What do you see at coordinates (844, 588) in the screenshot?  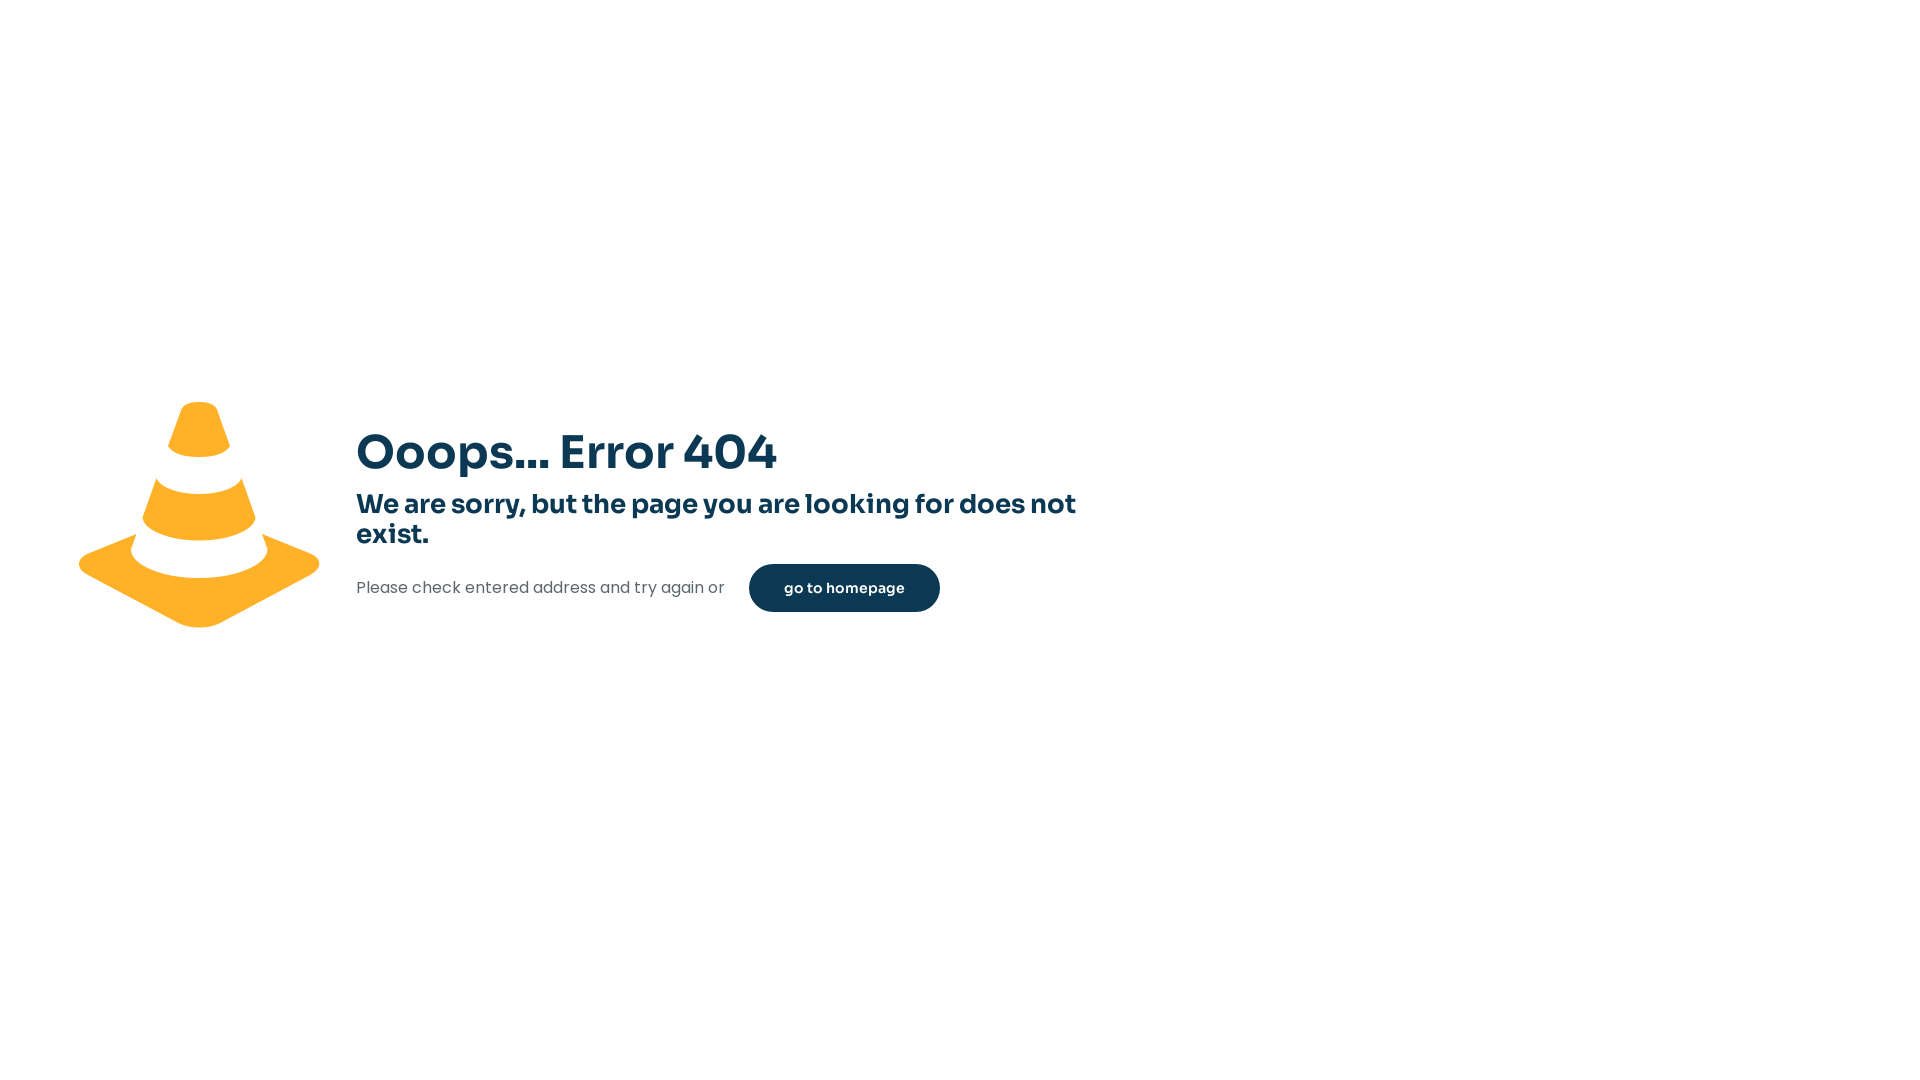 I see `go to homepage` at bounding box center [844, 588].